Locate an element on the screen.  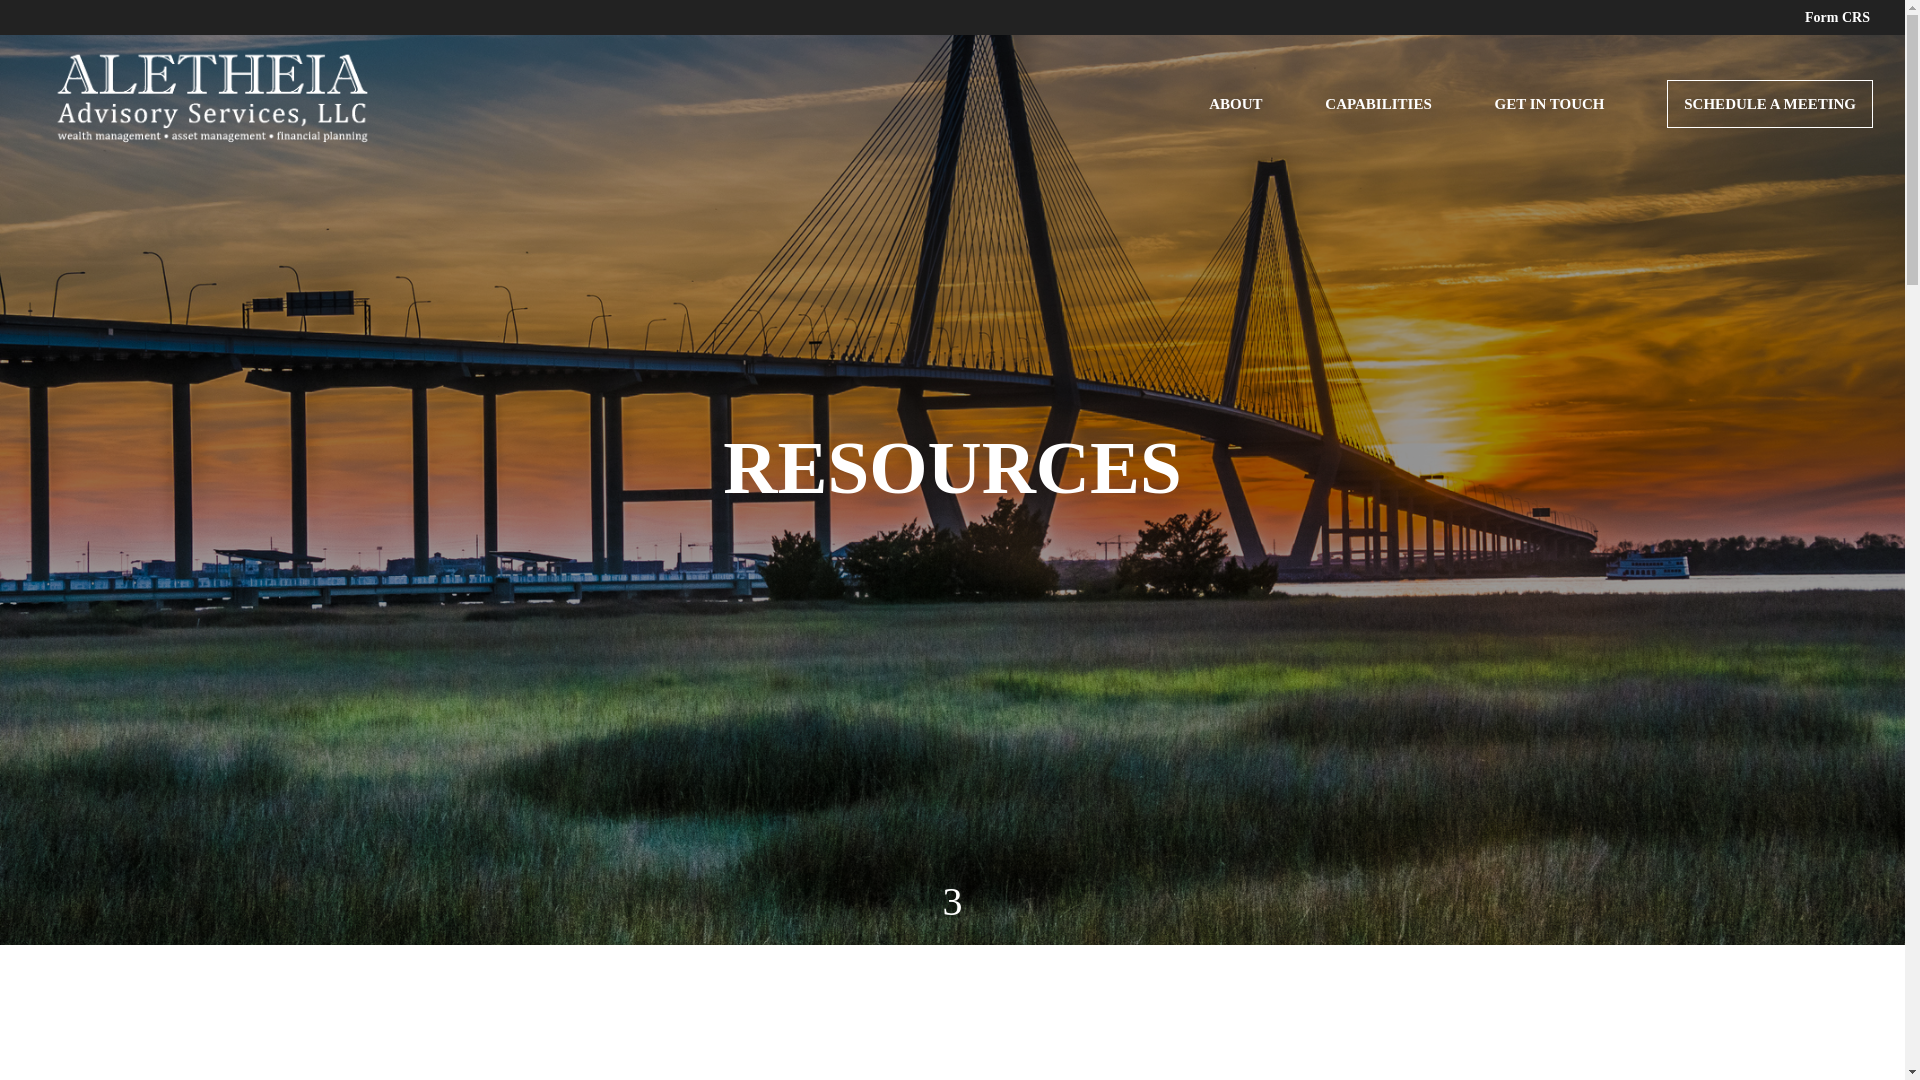
SCHEDULE A MEETING is located at coordinates (1770, 104).